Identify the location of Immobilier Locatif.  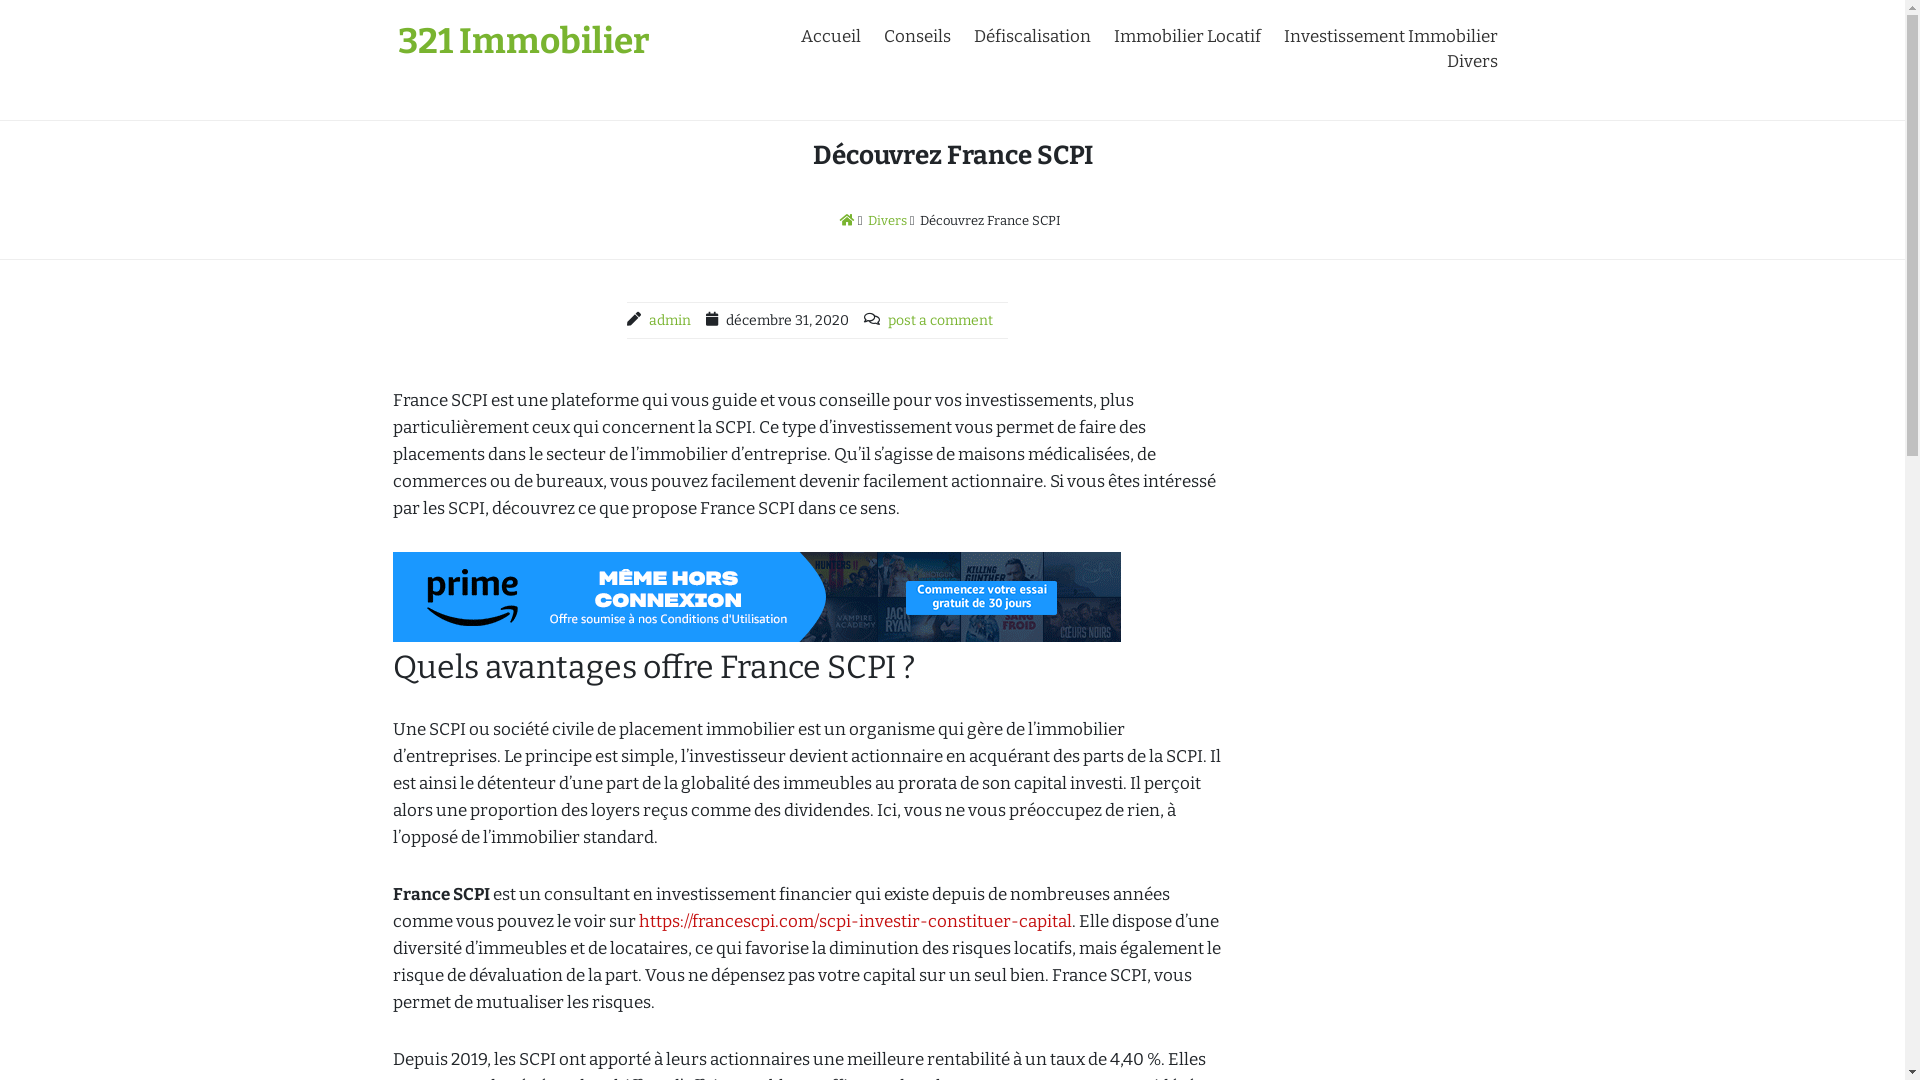
(1188, 36).